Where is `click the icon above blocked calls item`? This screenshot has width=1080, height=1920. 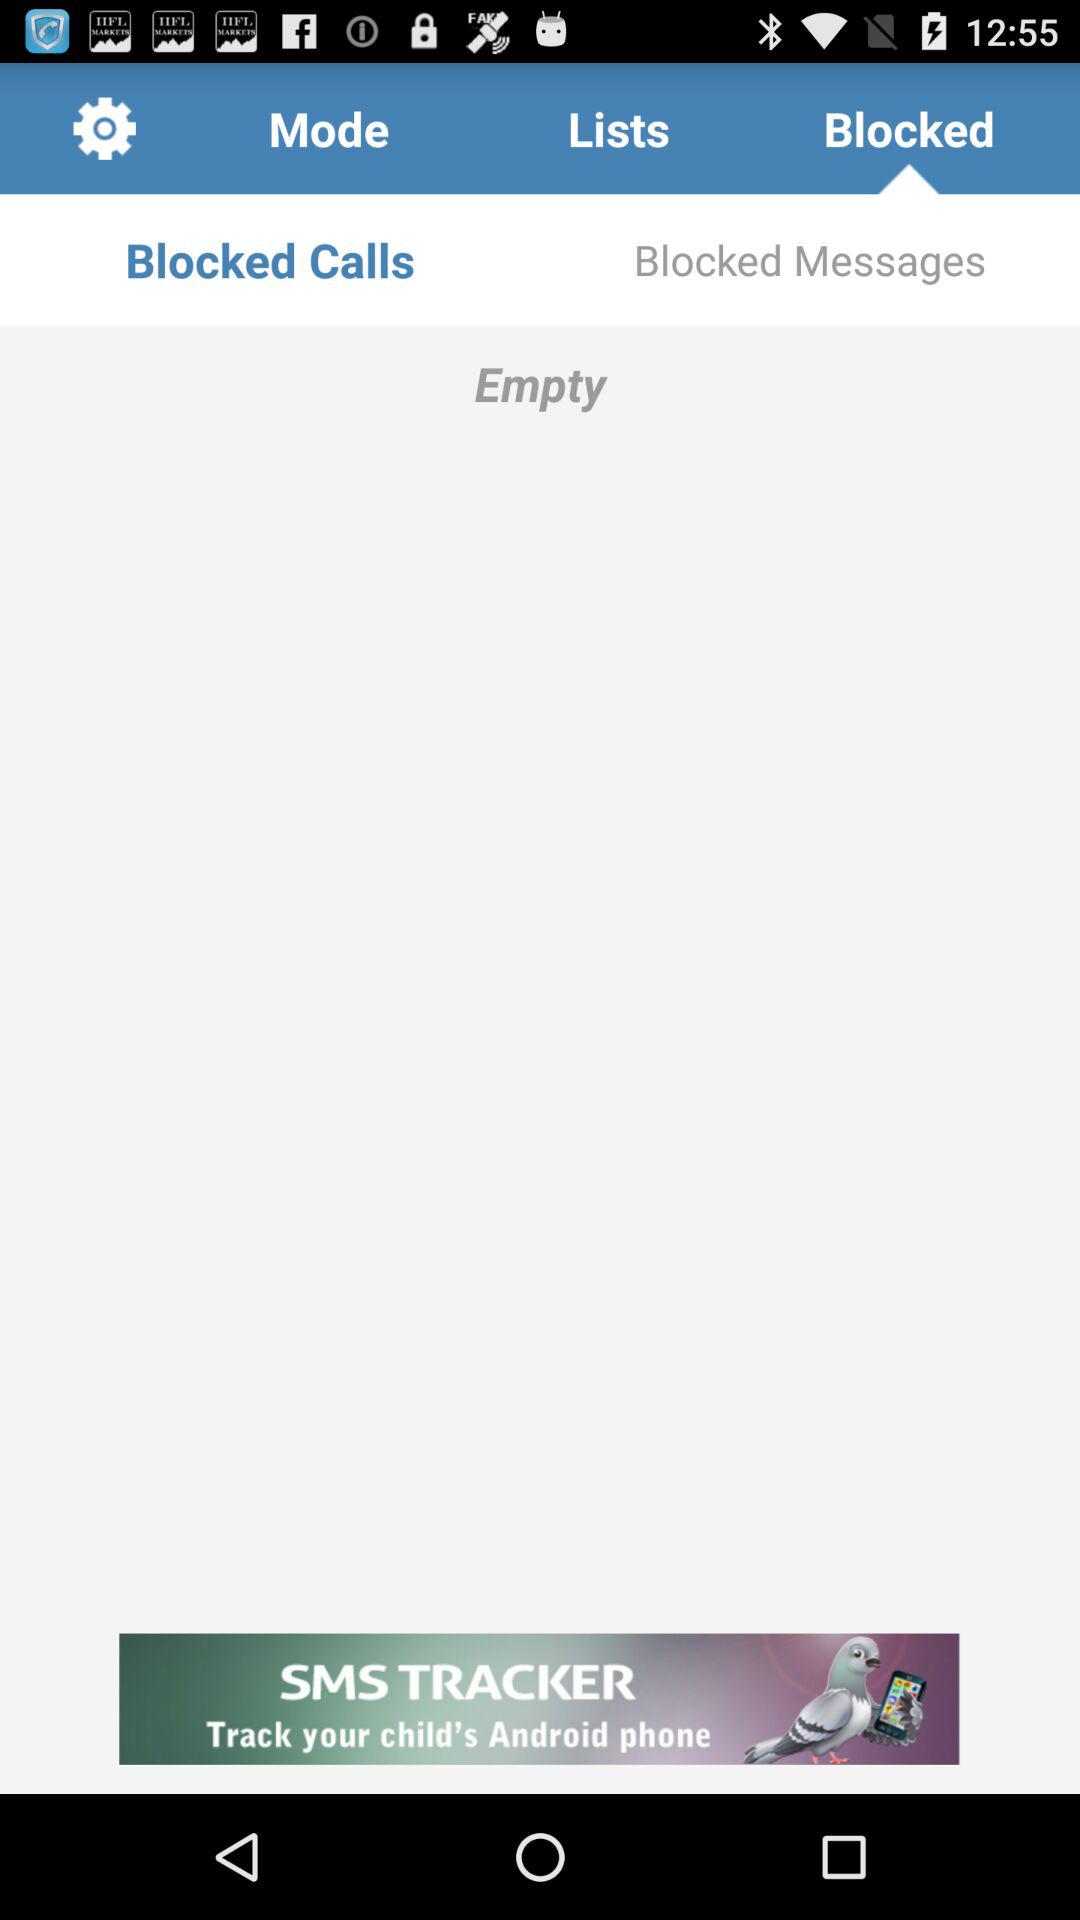
click the icon above blocked calls item is located at coordinates (618, 128).